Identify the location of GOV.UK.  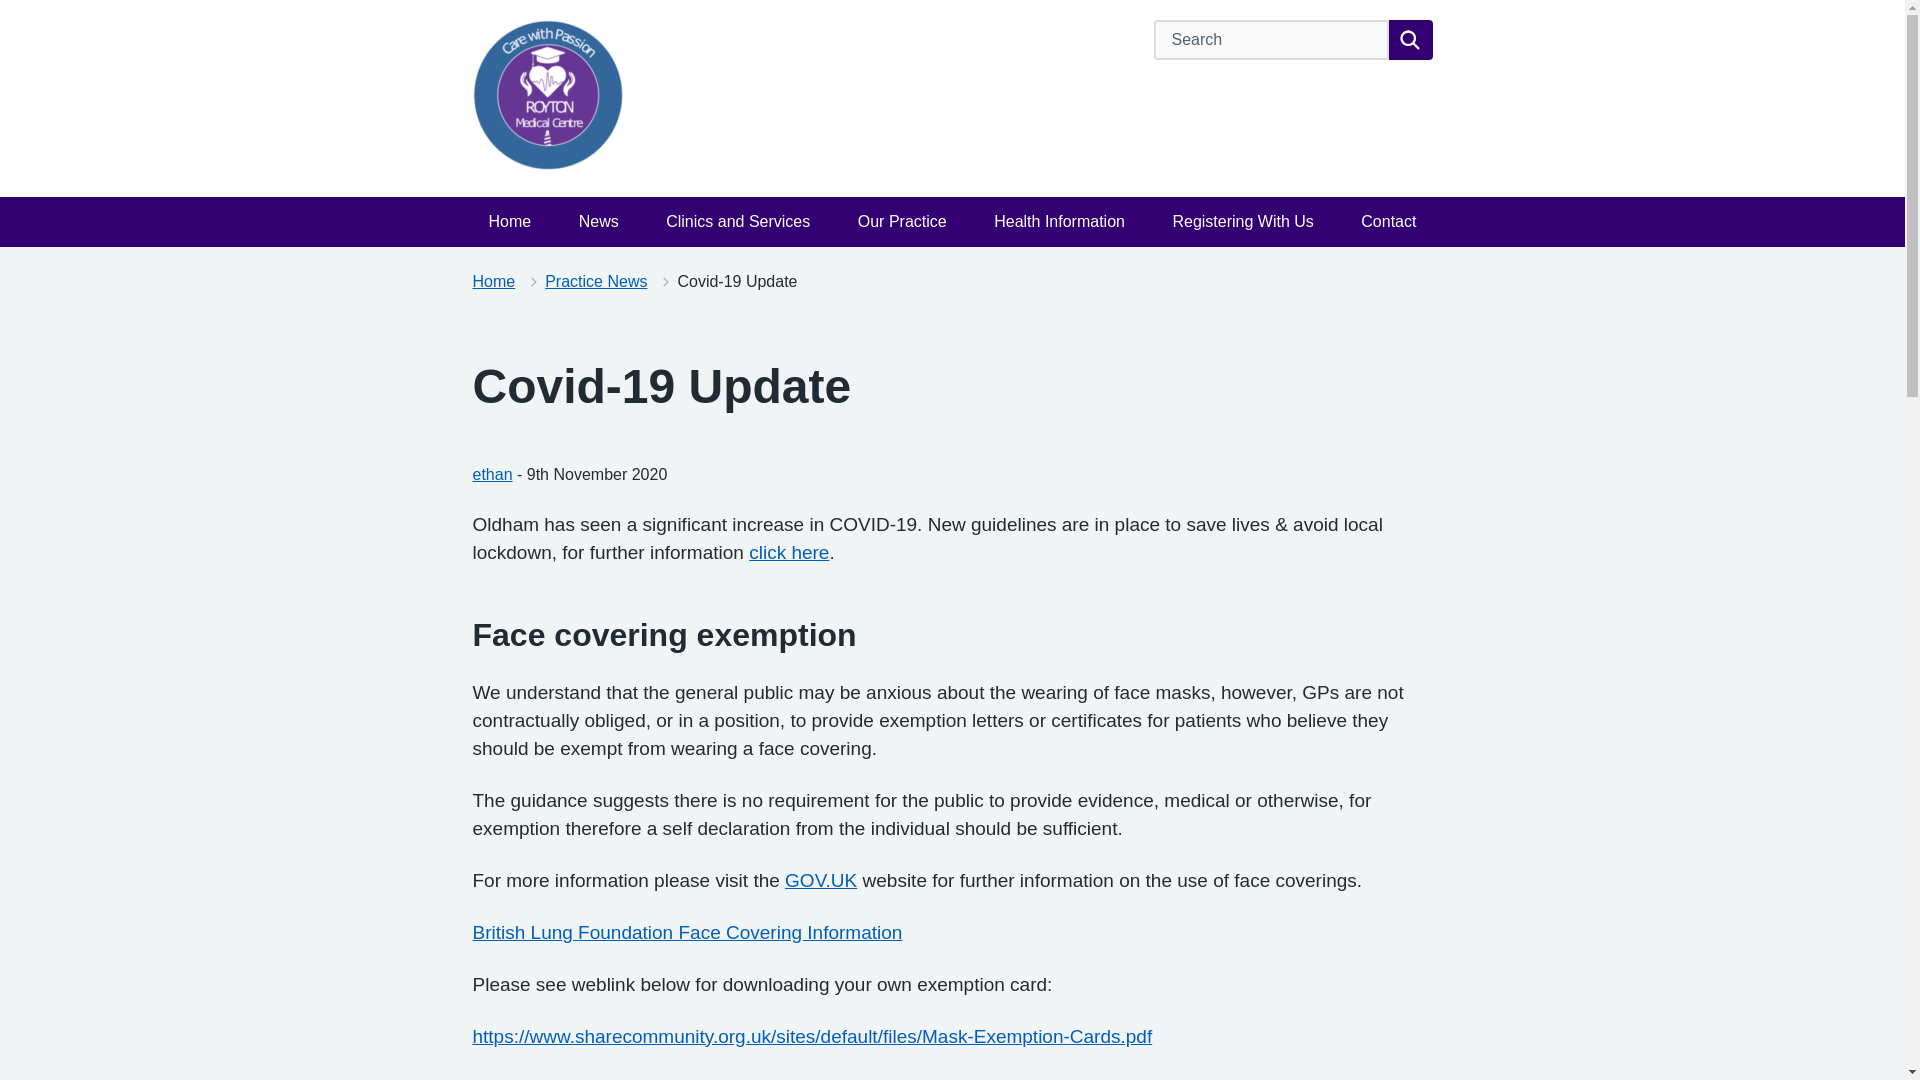
(820, 880).